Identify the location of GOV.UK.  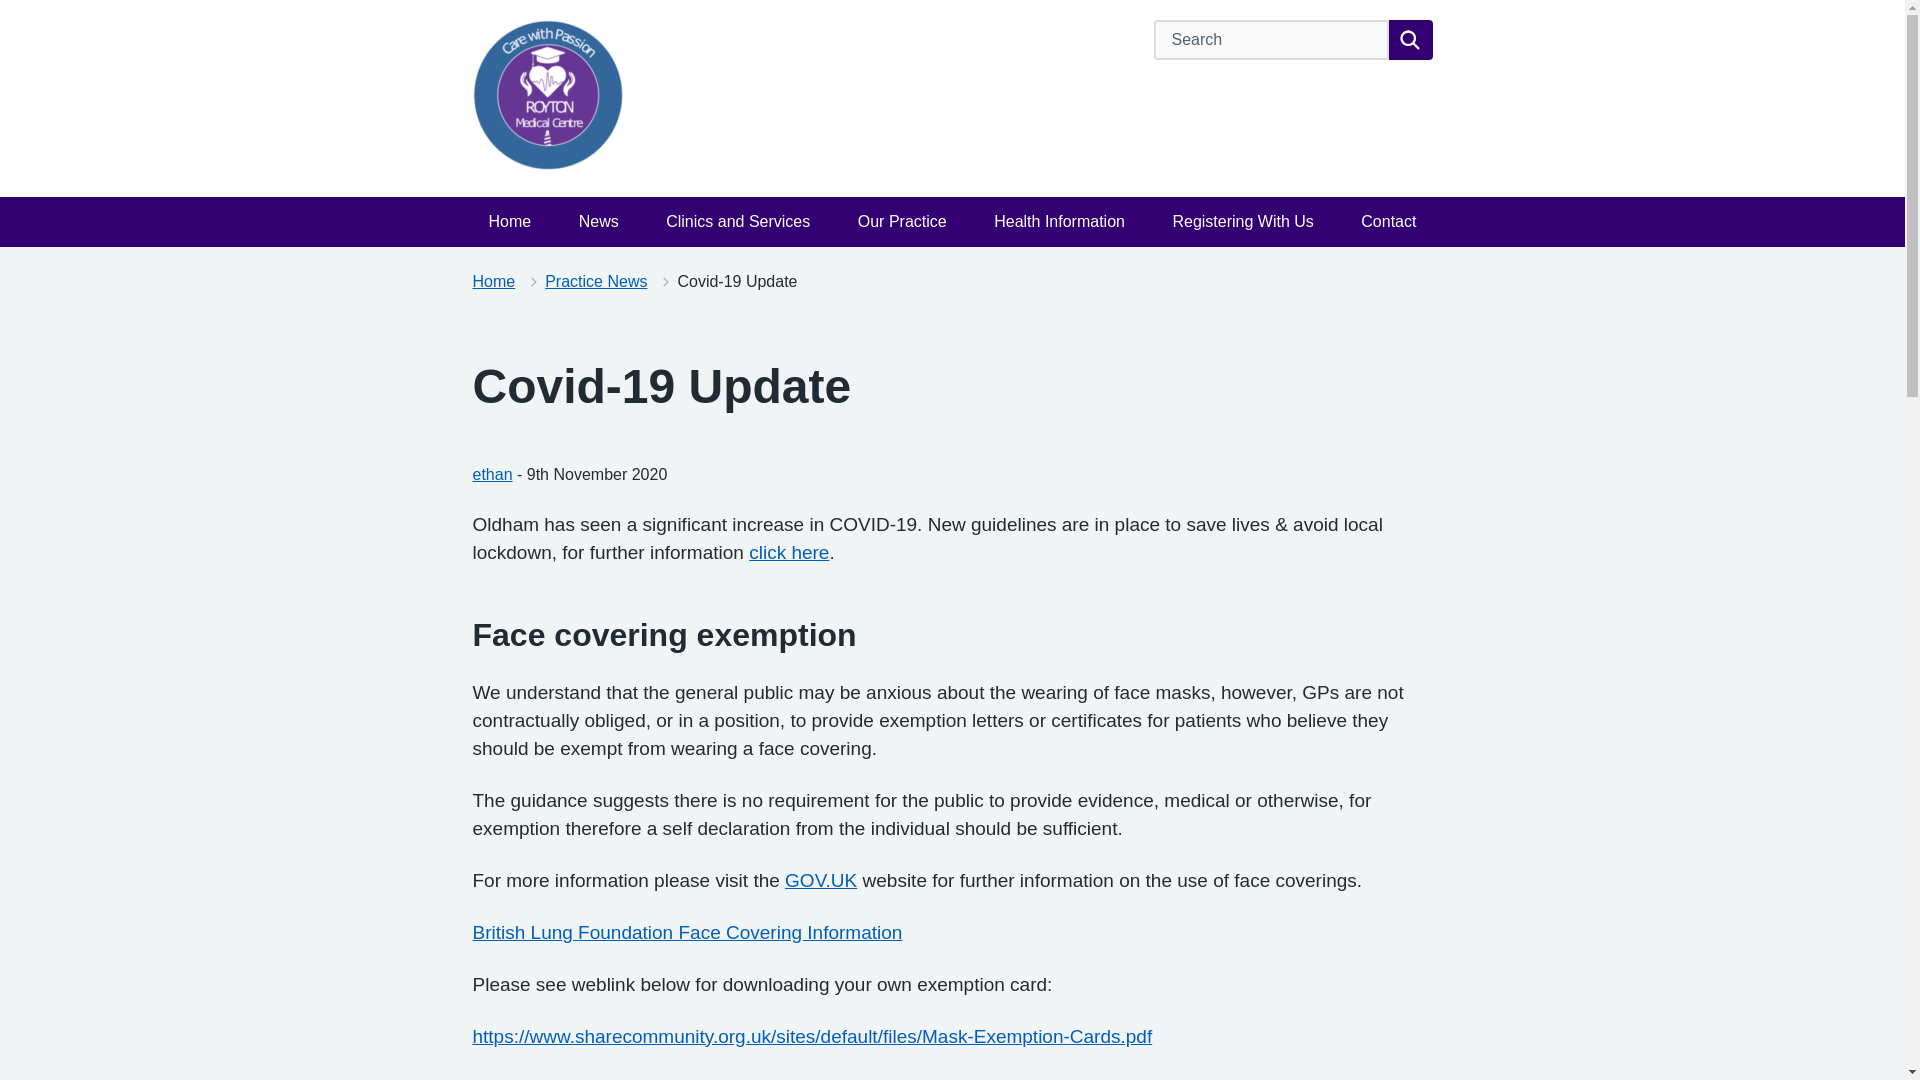
(820, 880).